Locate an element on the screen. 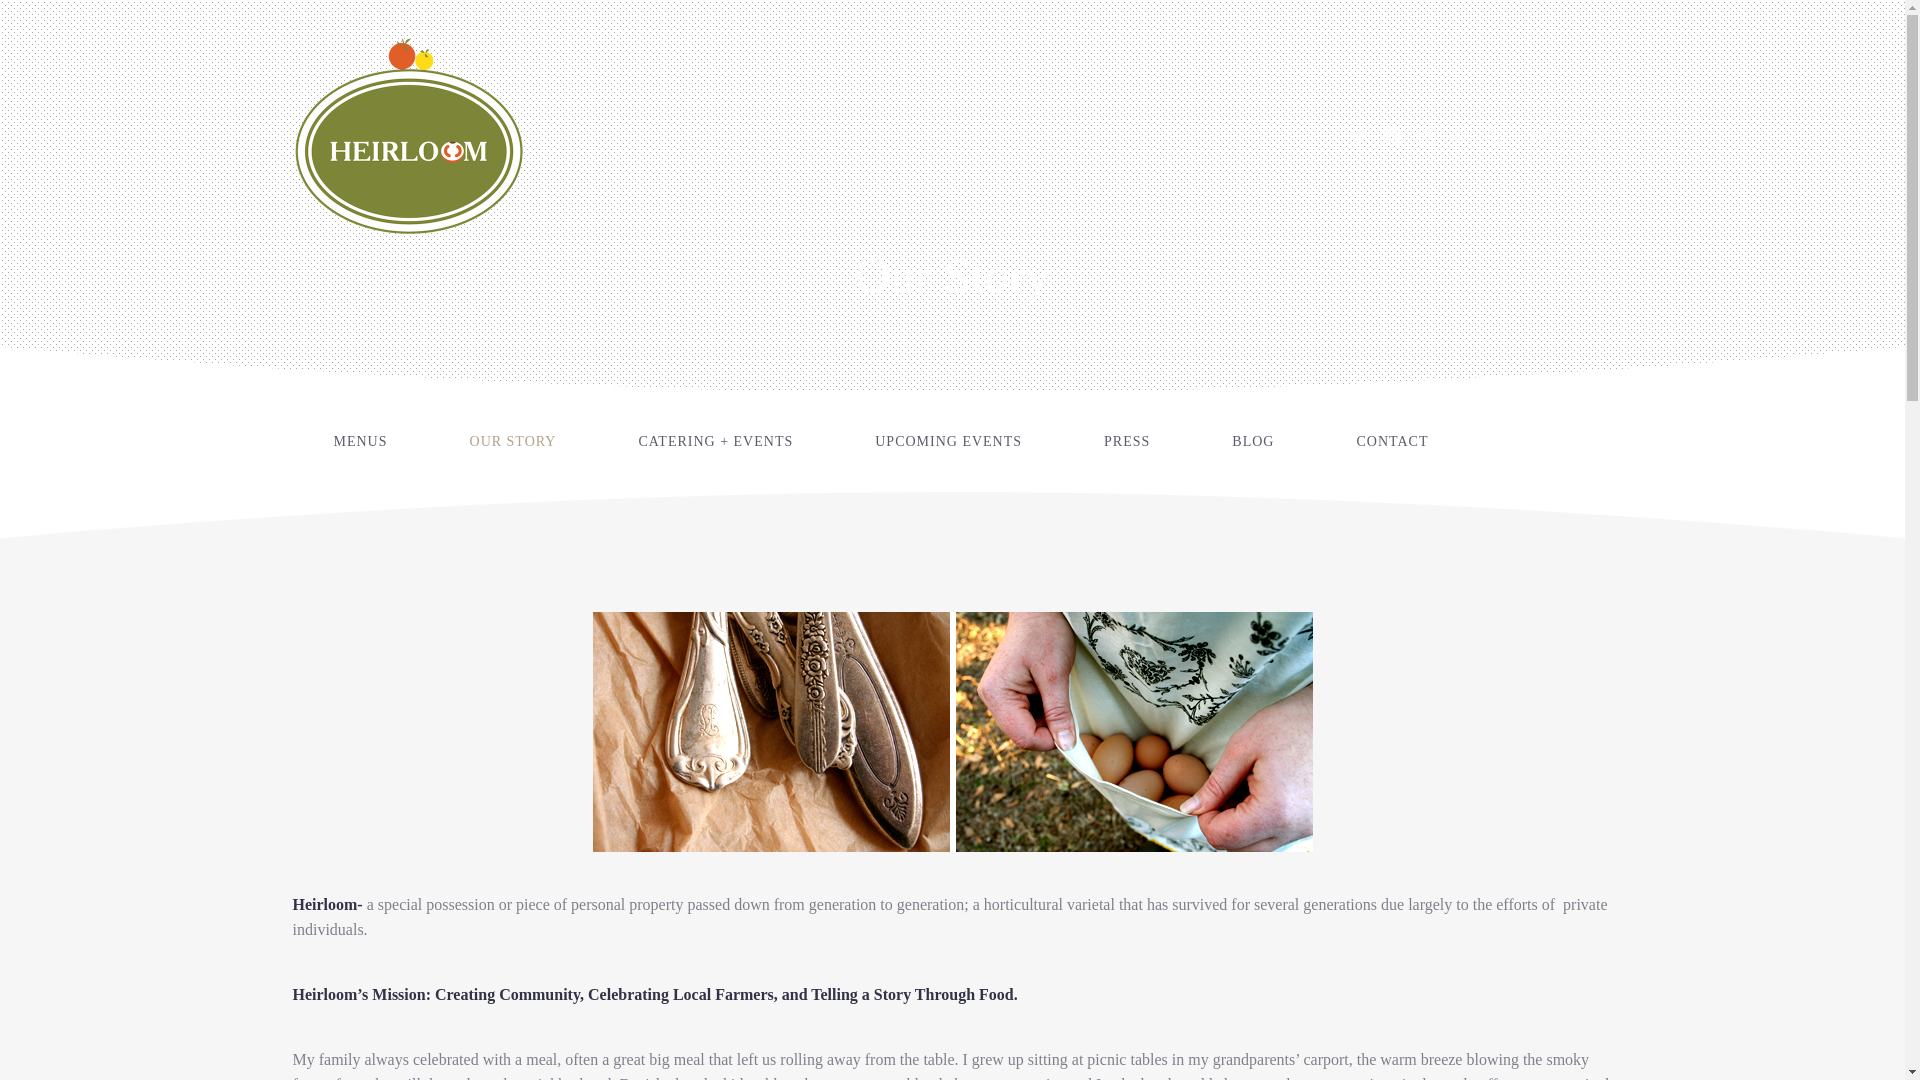  BLOG is located at coordinates (1252, 442).